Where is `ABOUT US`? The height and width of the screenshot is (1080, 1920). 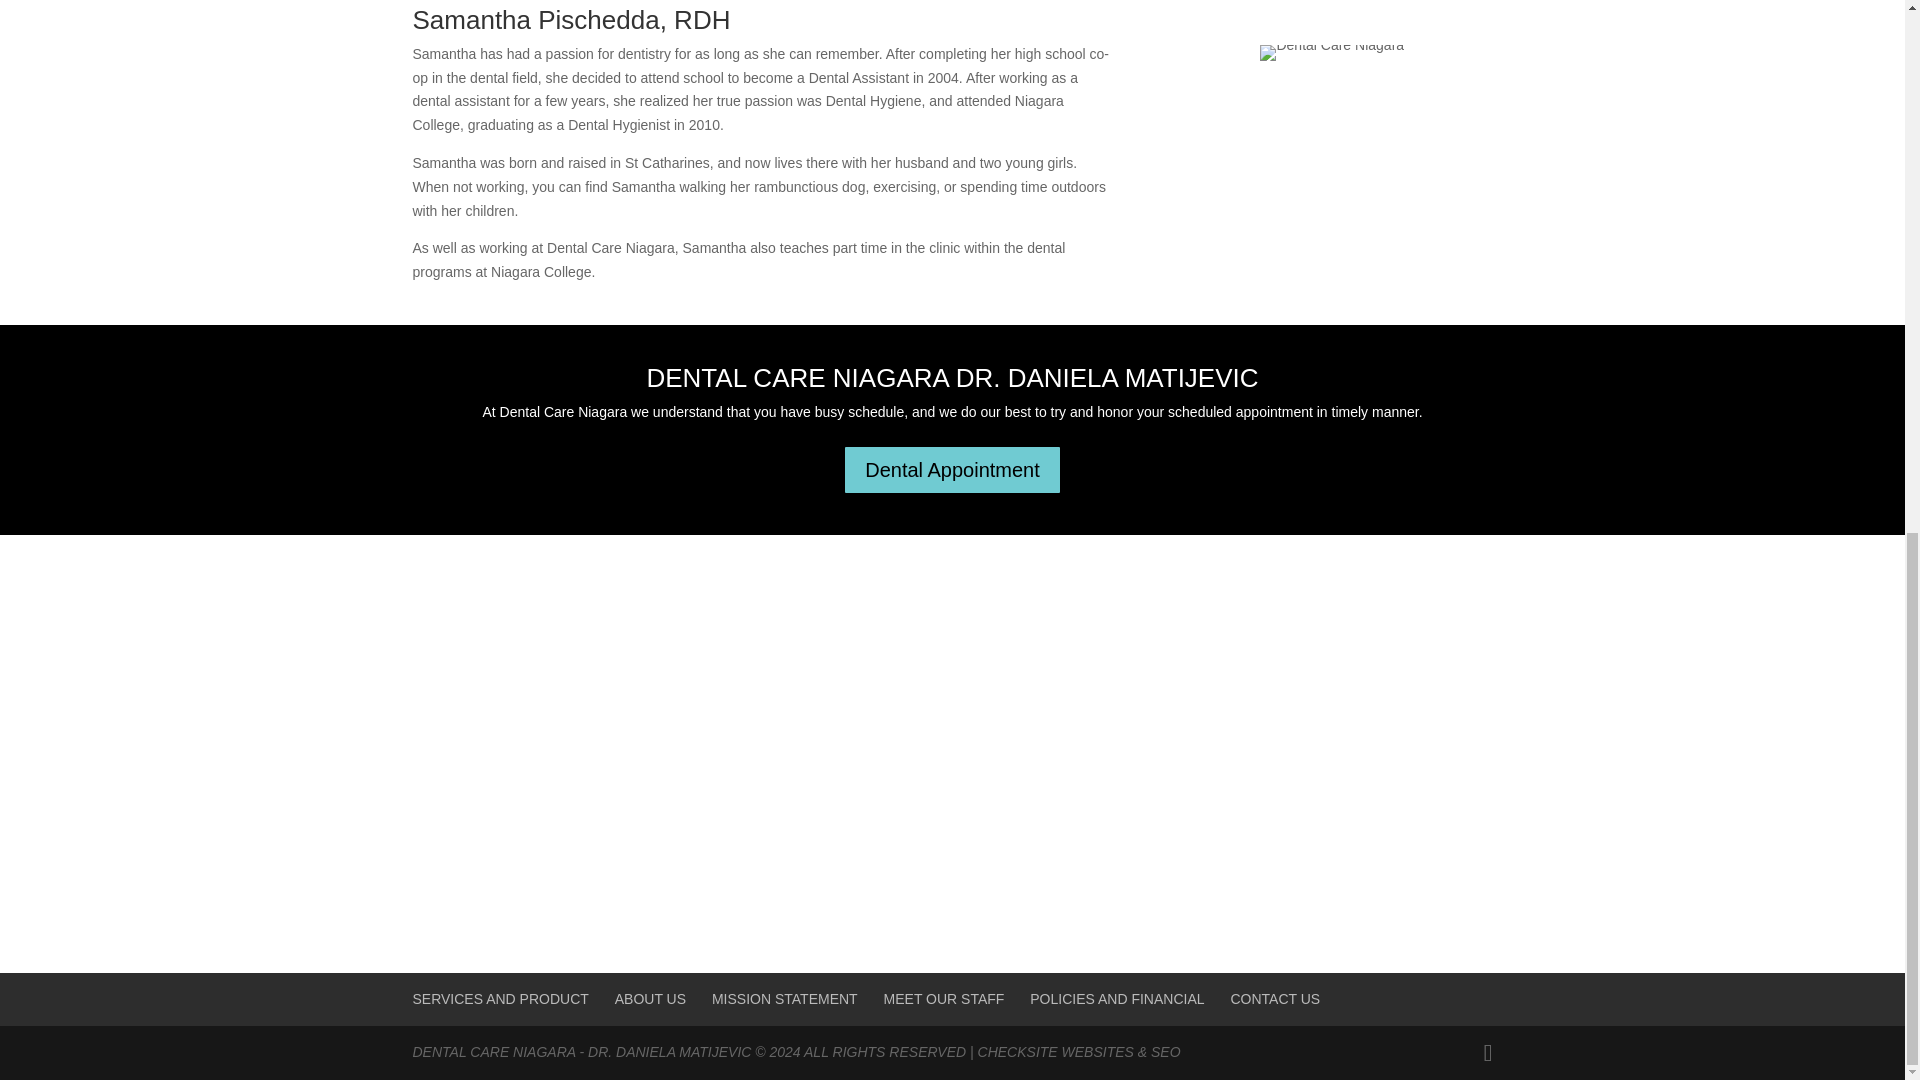 ABOUT US is located at coordinates (650, 998).